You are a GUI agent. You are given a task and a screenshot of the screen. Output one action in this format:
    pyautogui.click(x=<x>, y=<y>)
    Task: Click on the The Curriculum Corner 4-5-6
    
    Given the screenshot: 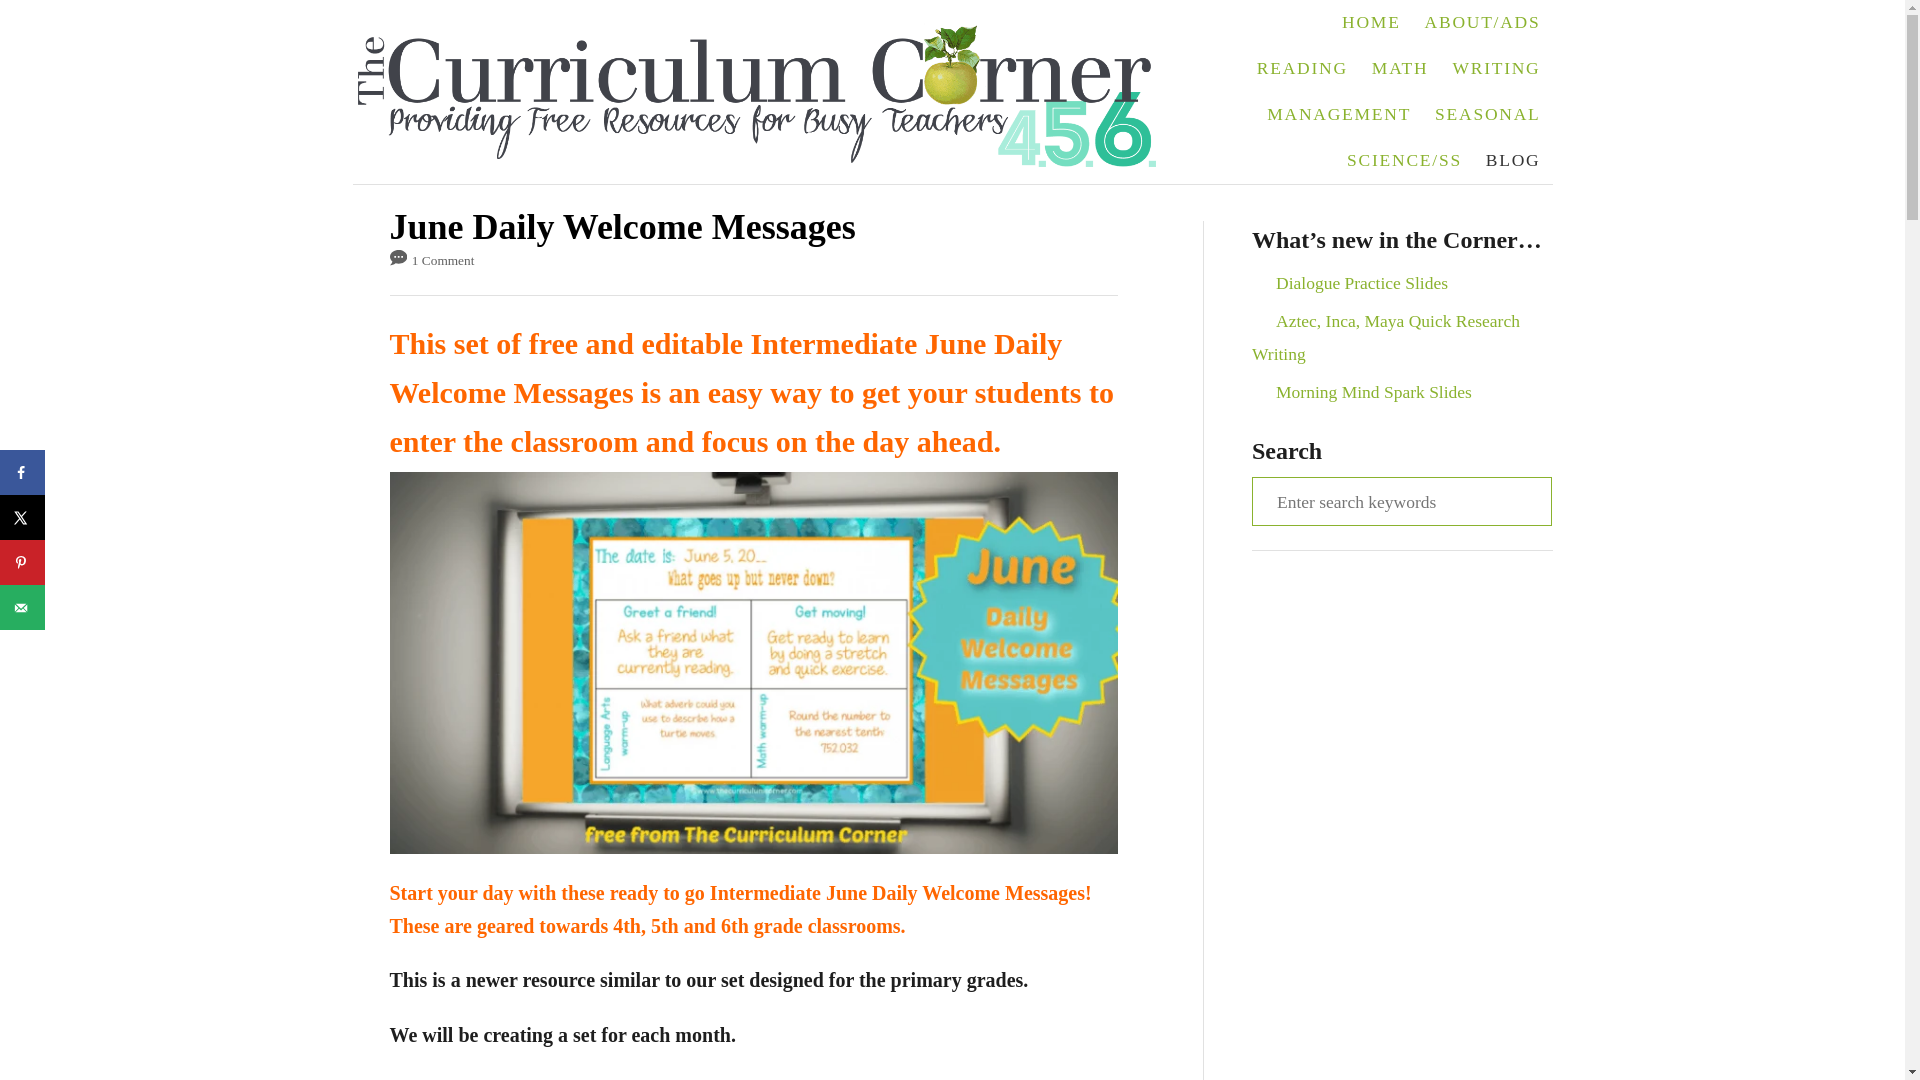 What is the action you would take?
    pyautogui.click(x=766, y=92)
    